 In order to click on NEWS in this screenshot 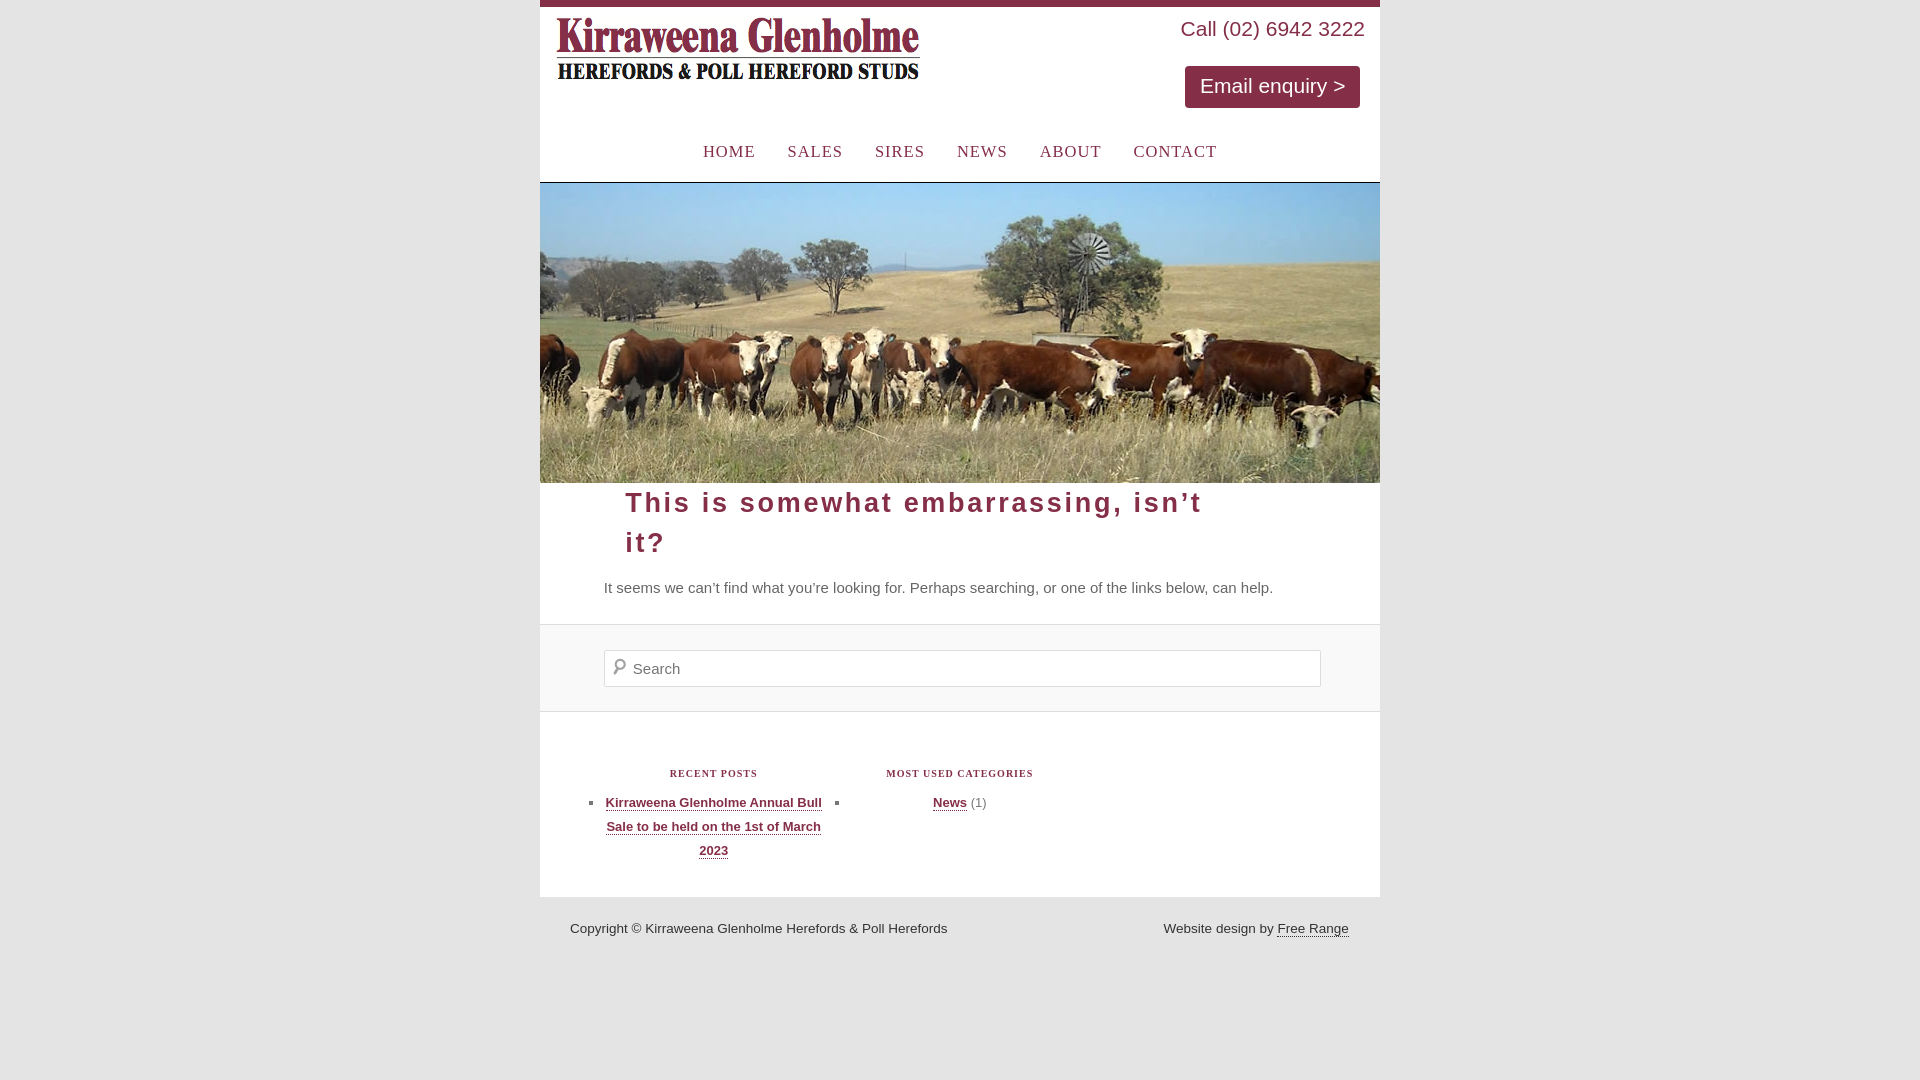, I will do `click(982, 152)`.